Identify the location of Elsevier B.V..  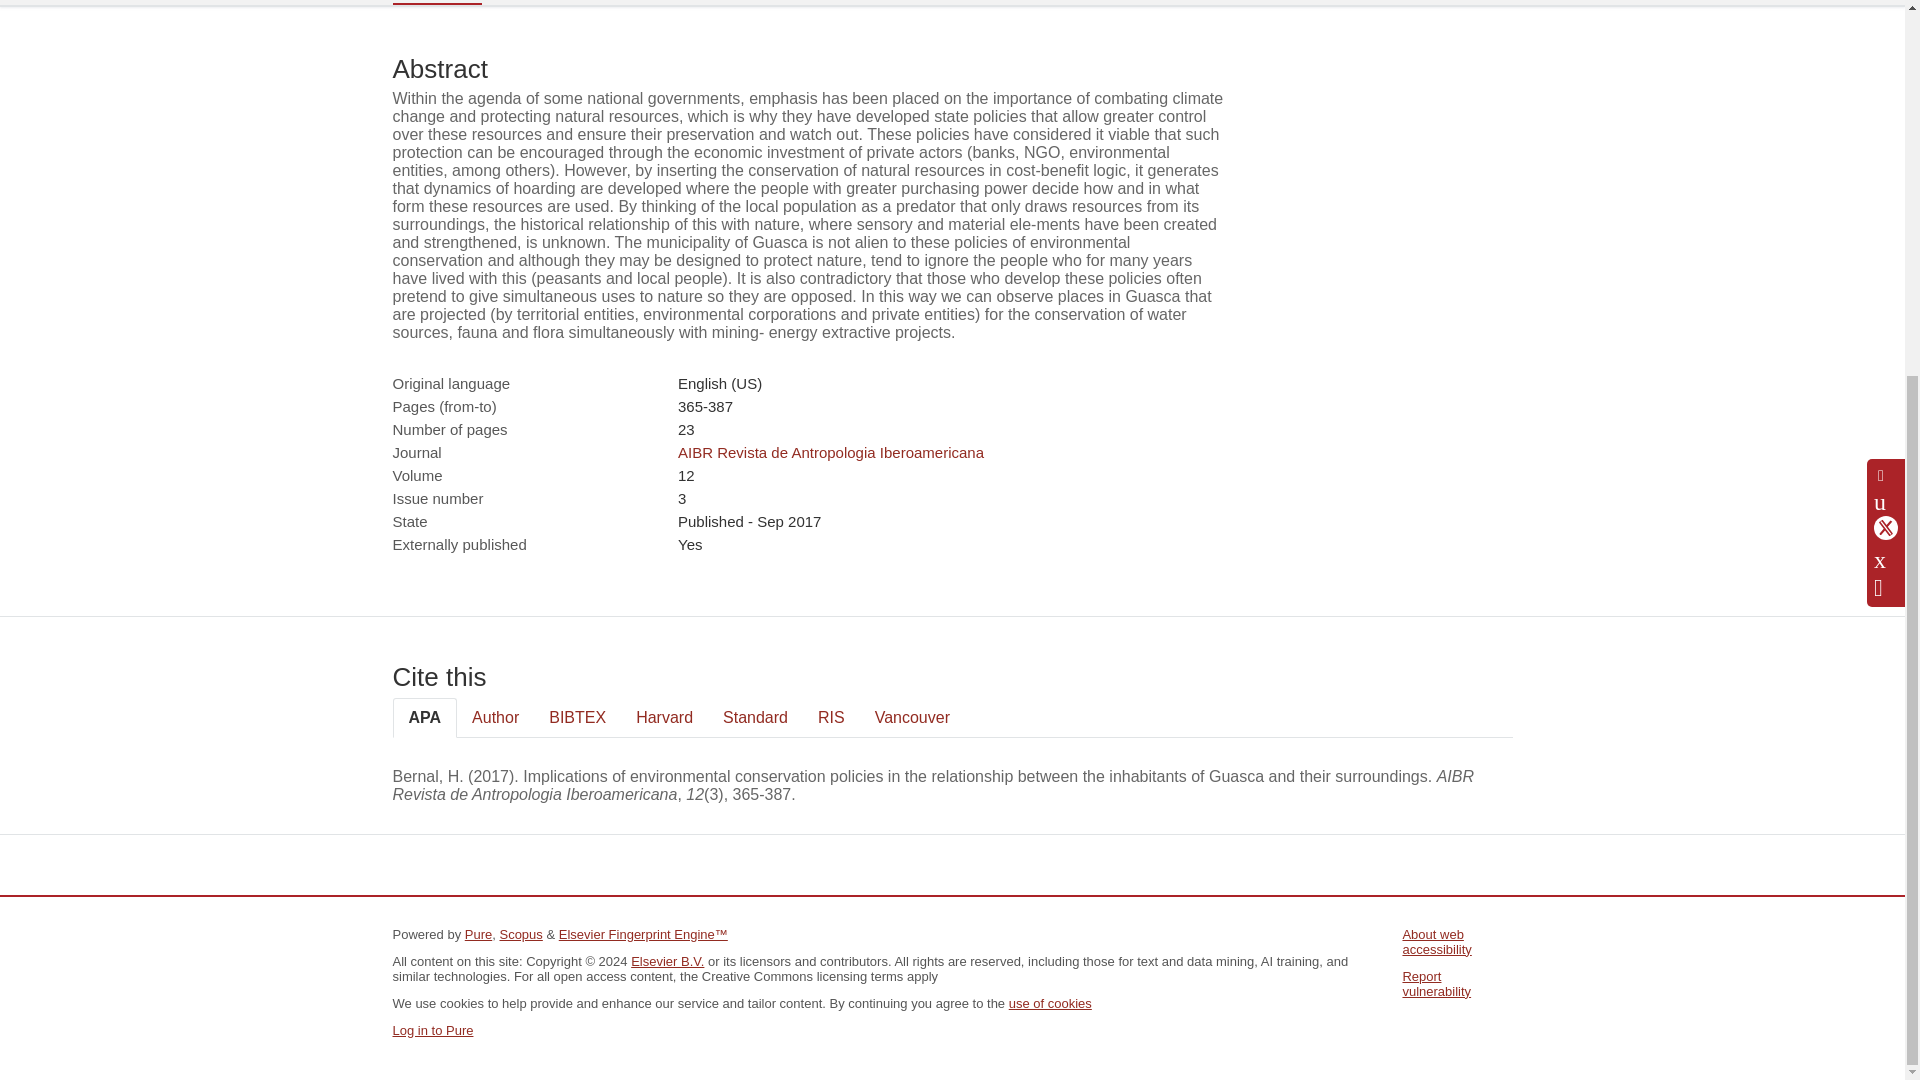
(668, 960).